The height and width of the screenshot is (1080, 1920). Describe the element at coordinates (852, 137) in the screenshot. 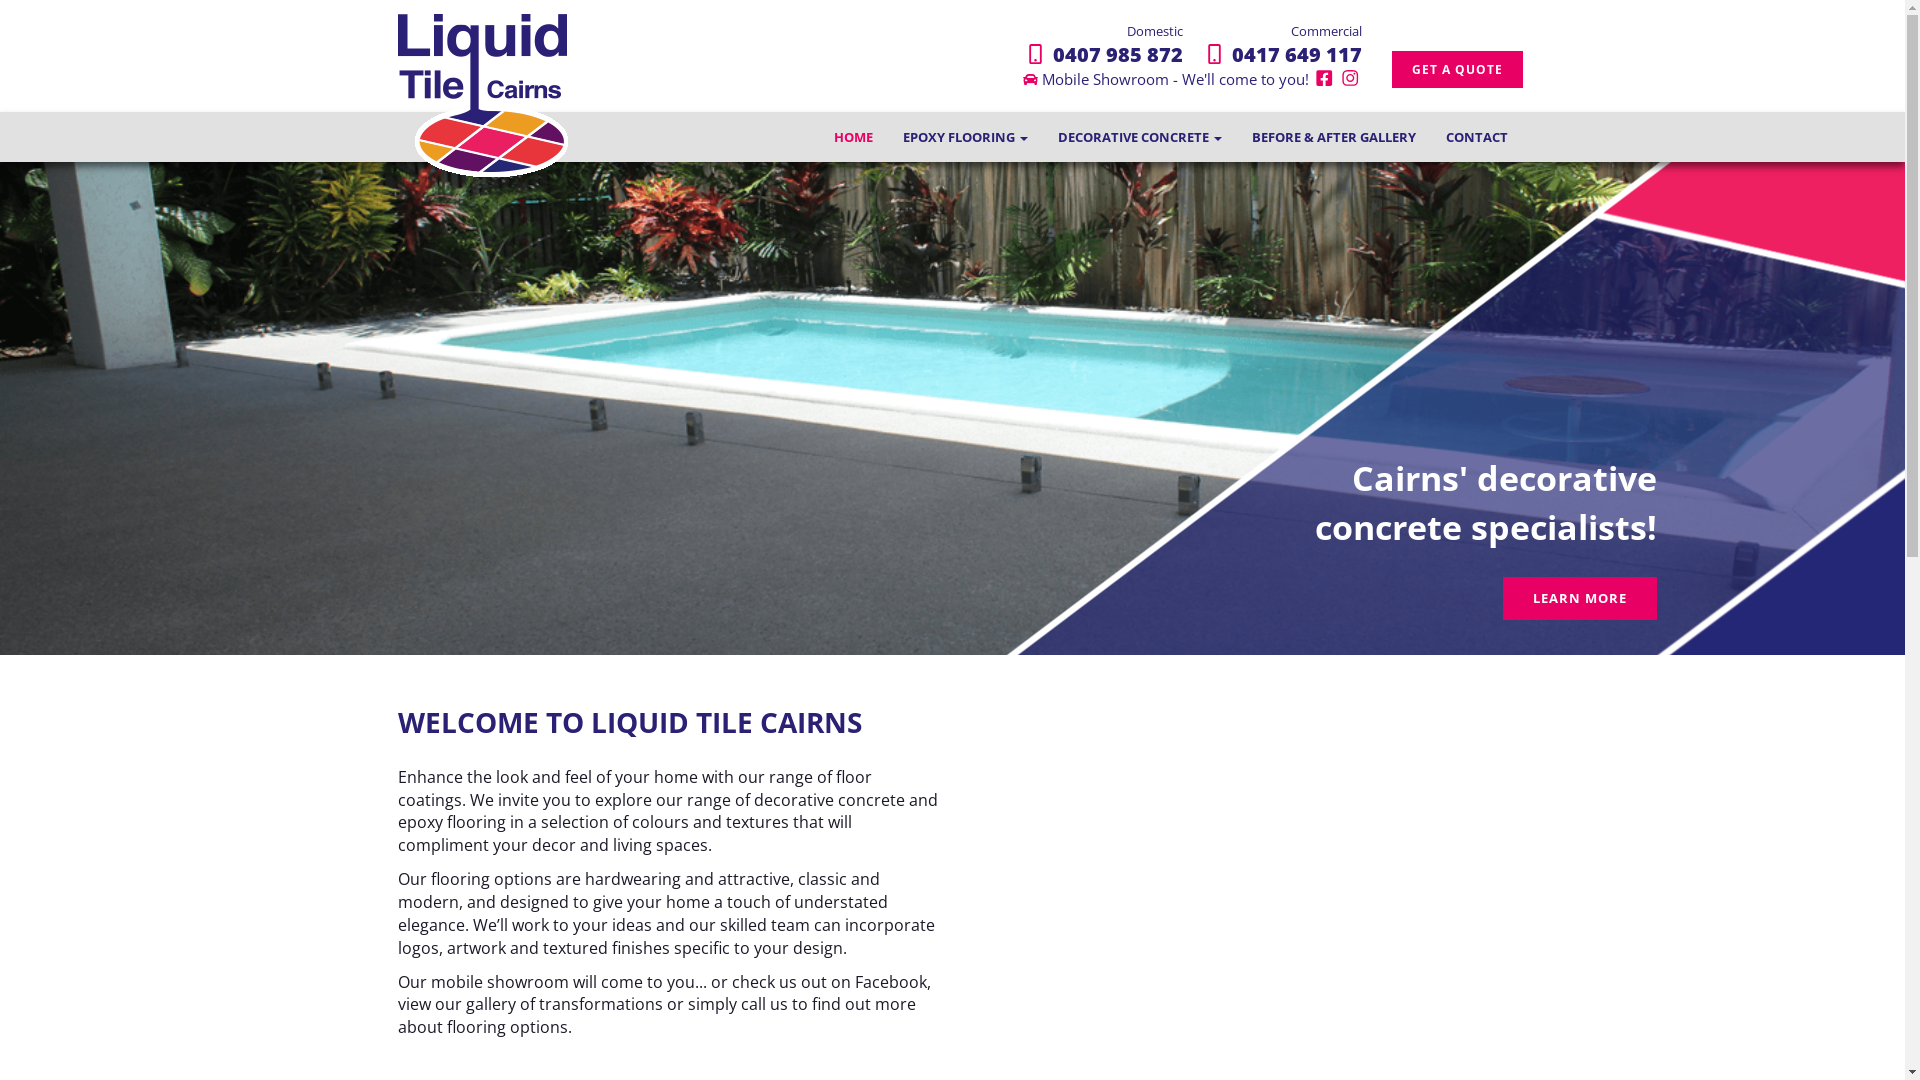

I see `HOME` at that location.